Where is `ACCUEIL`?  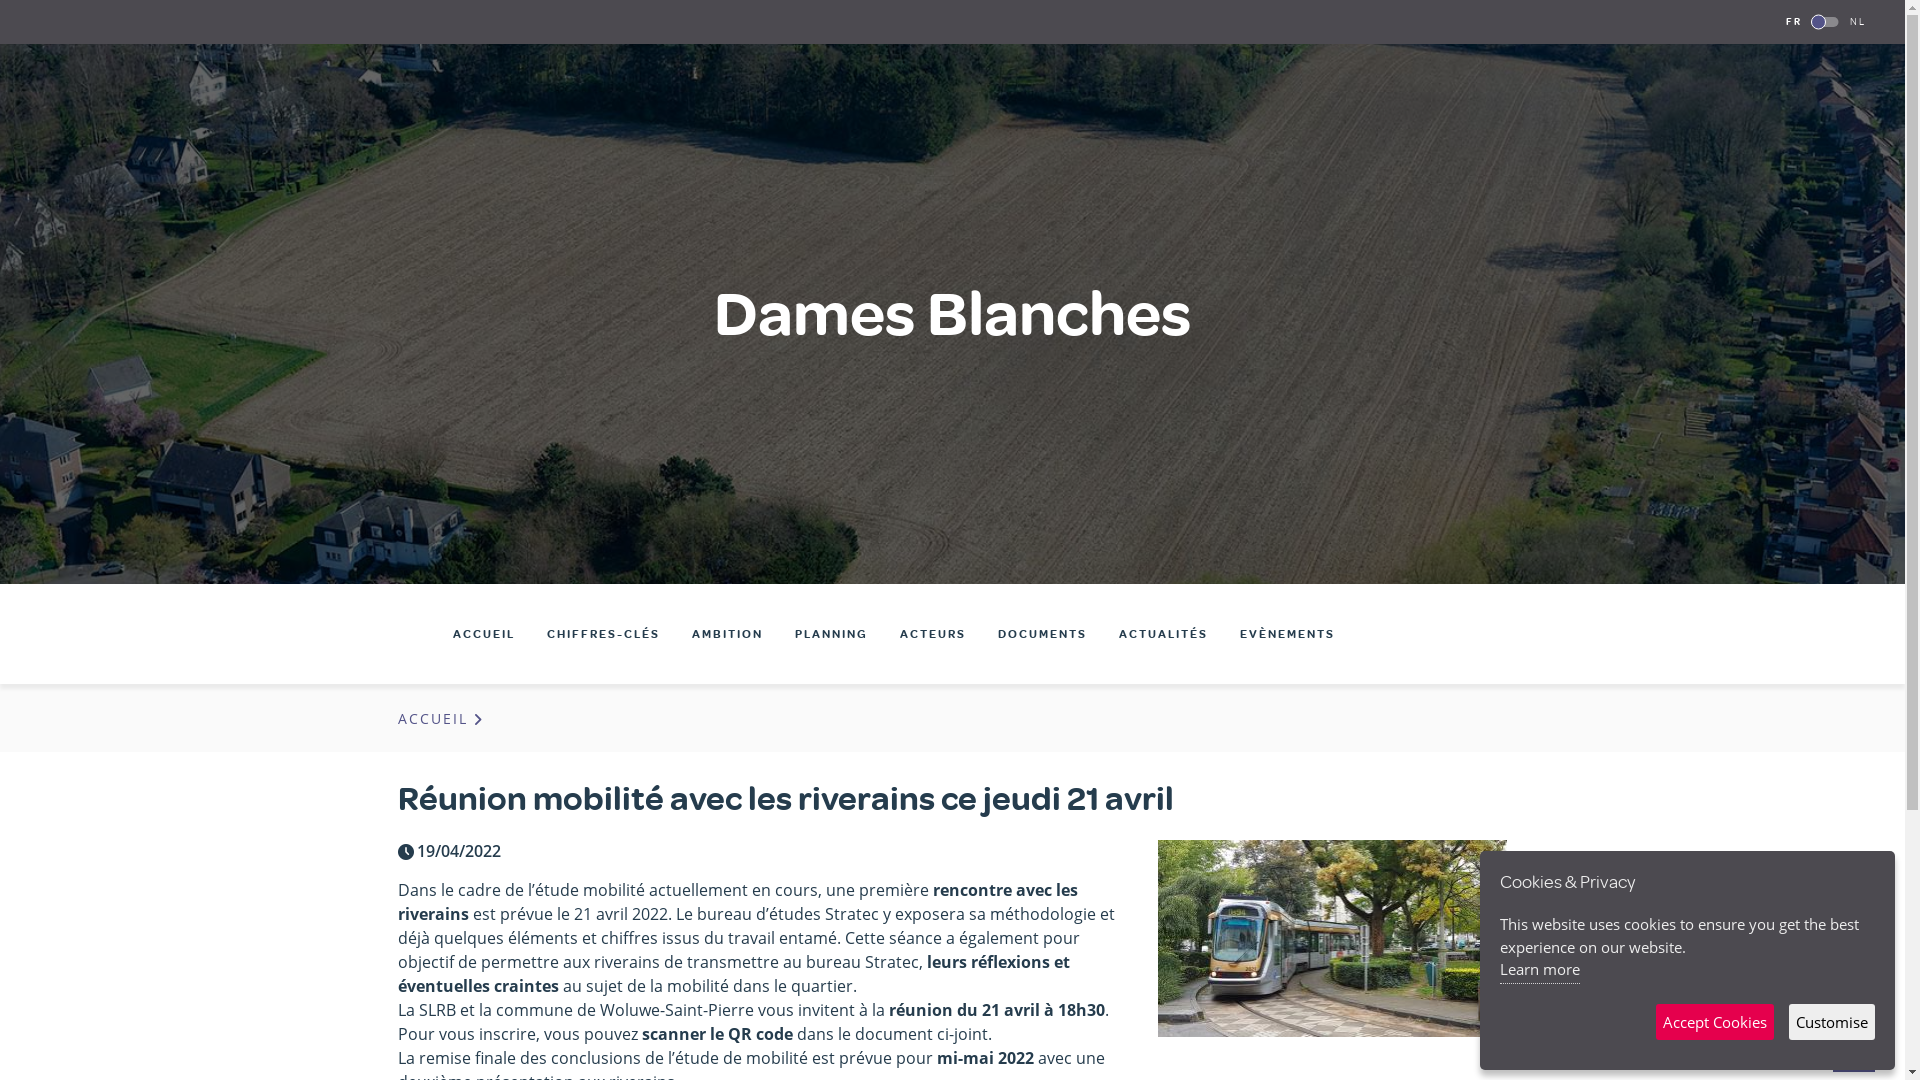
ACCUEIL is located at coordinates (443, 718).